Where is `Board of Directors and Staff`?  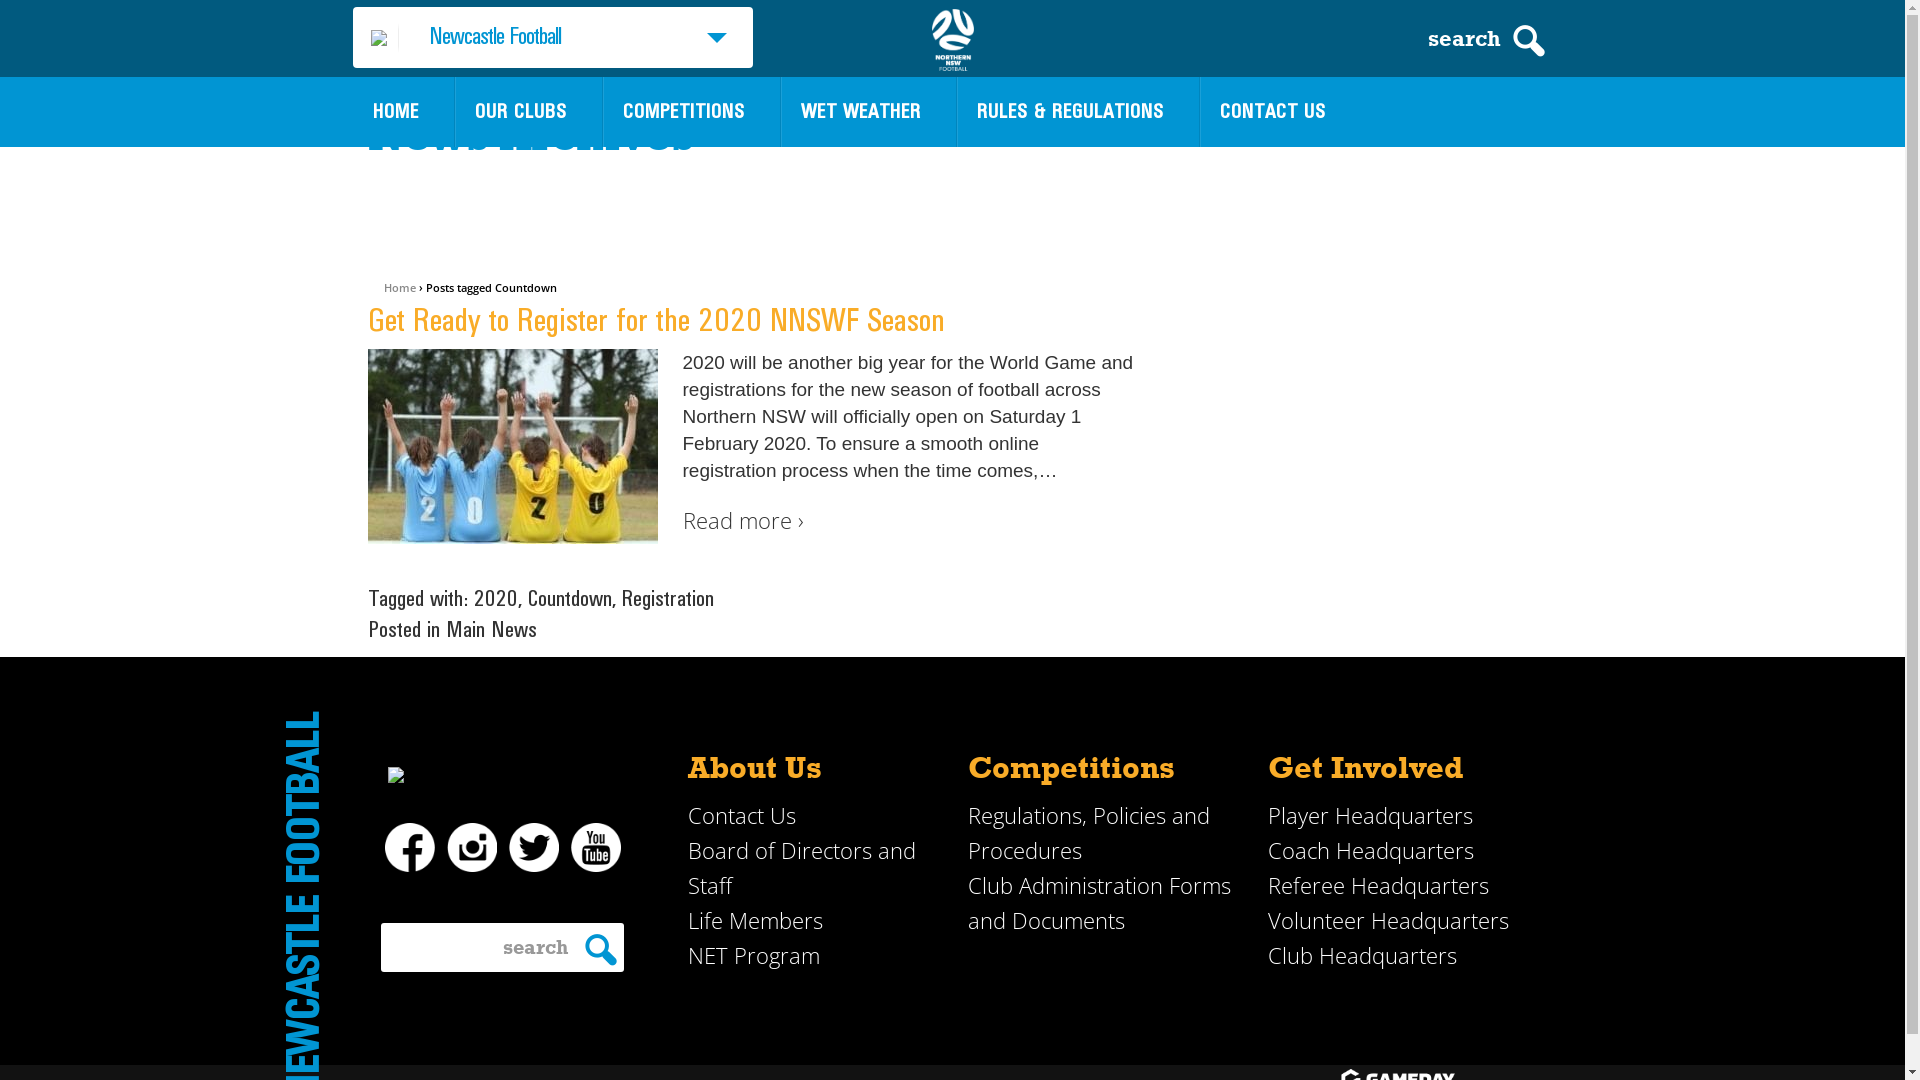 Board of Directors and Staff is located at coordinates (802, 868).